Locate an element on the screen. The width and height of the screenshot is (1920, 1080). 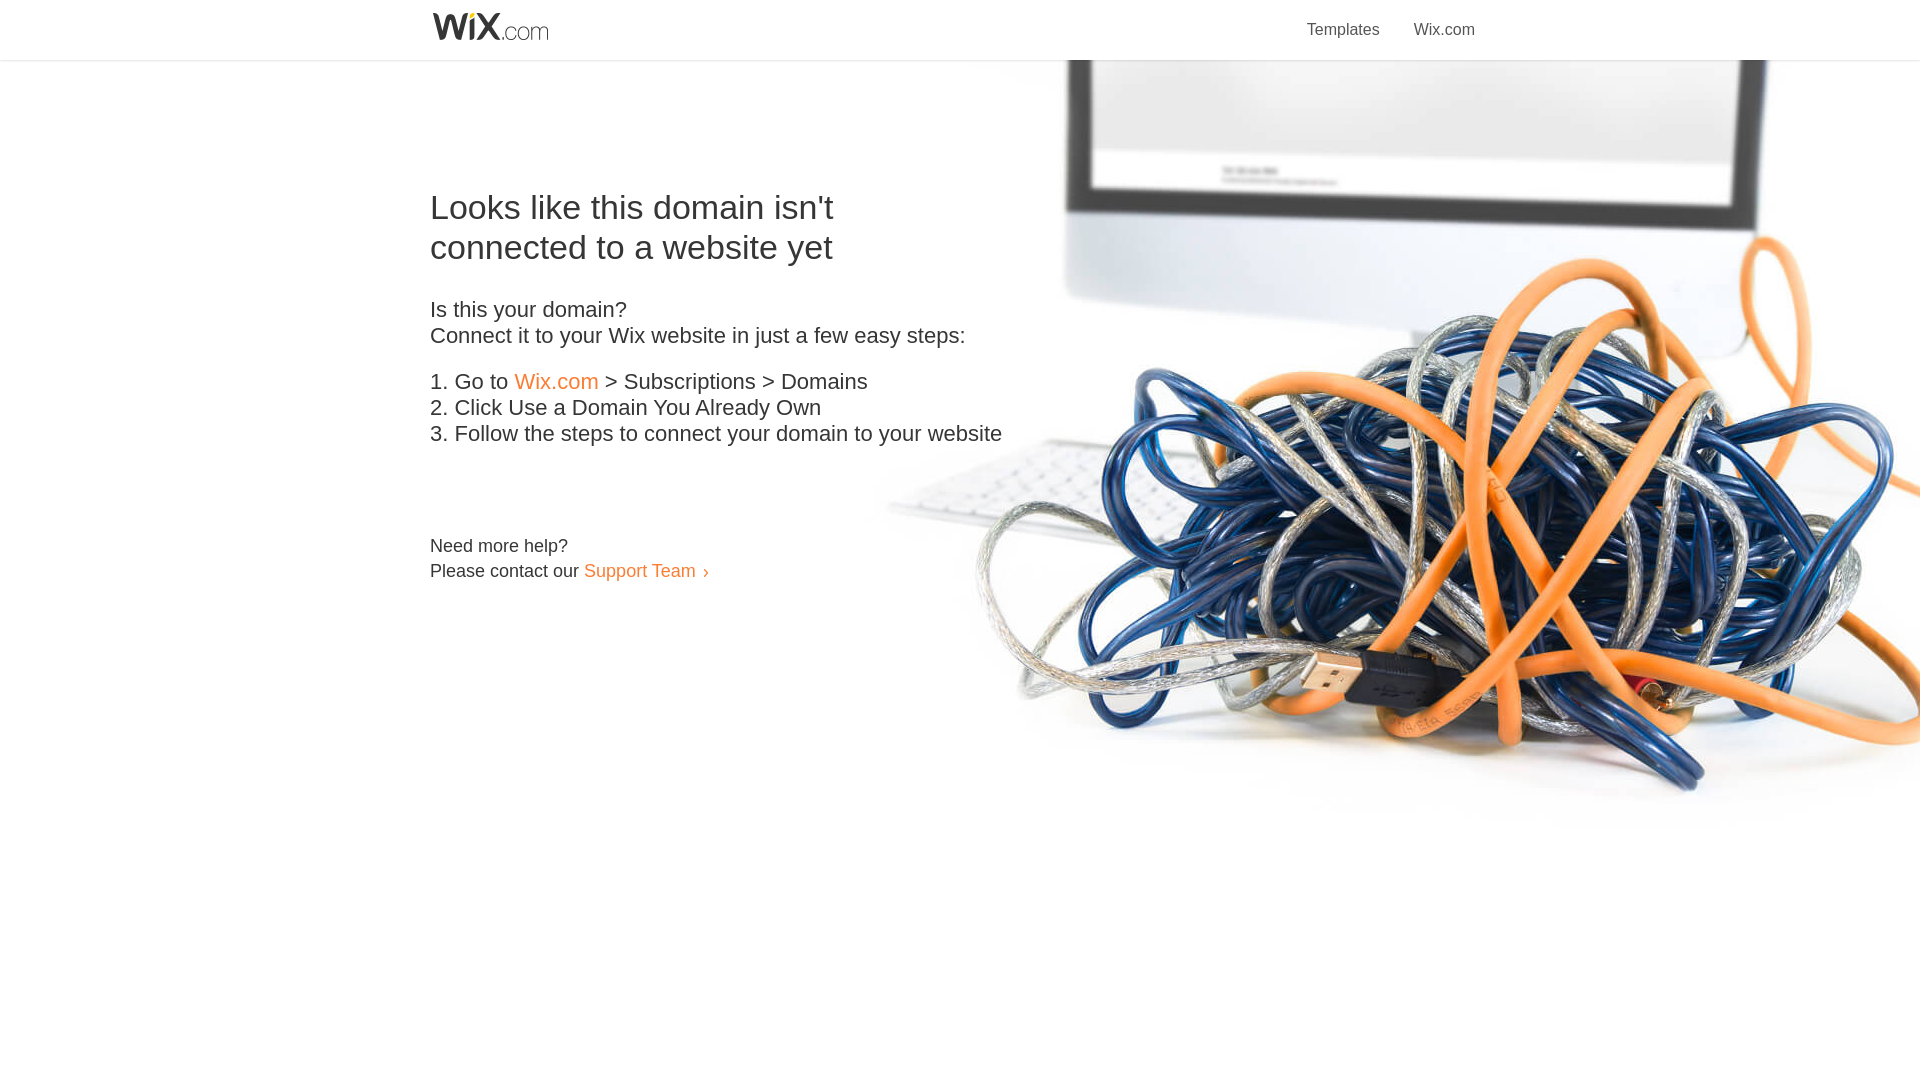
Support Team is located at coordinates (639, 570).